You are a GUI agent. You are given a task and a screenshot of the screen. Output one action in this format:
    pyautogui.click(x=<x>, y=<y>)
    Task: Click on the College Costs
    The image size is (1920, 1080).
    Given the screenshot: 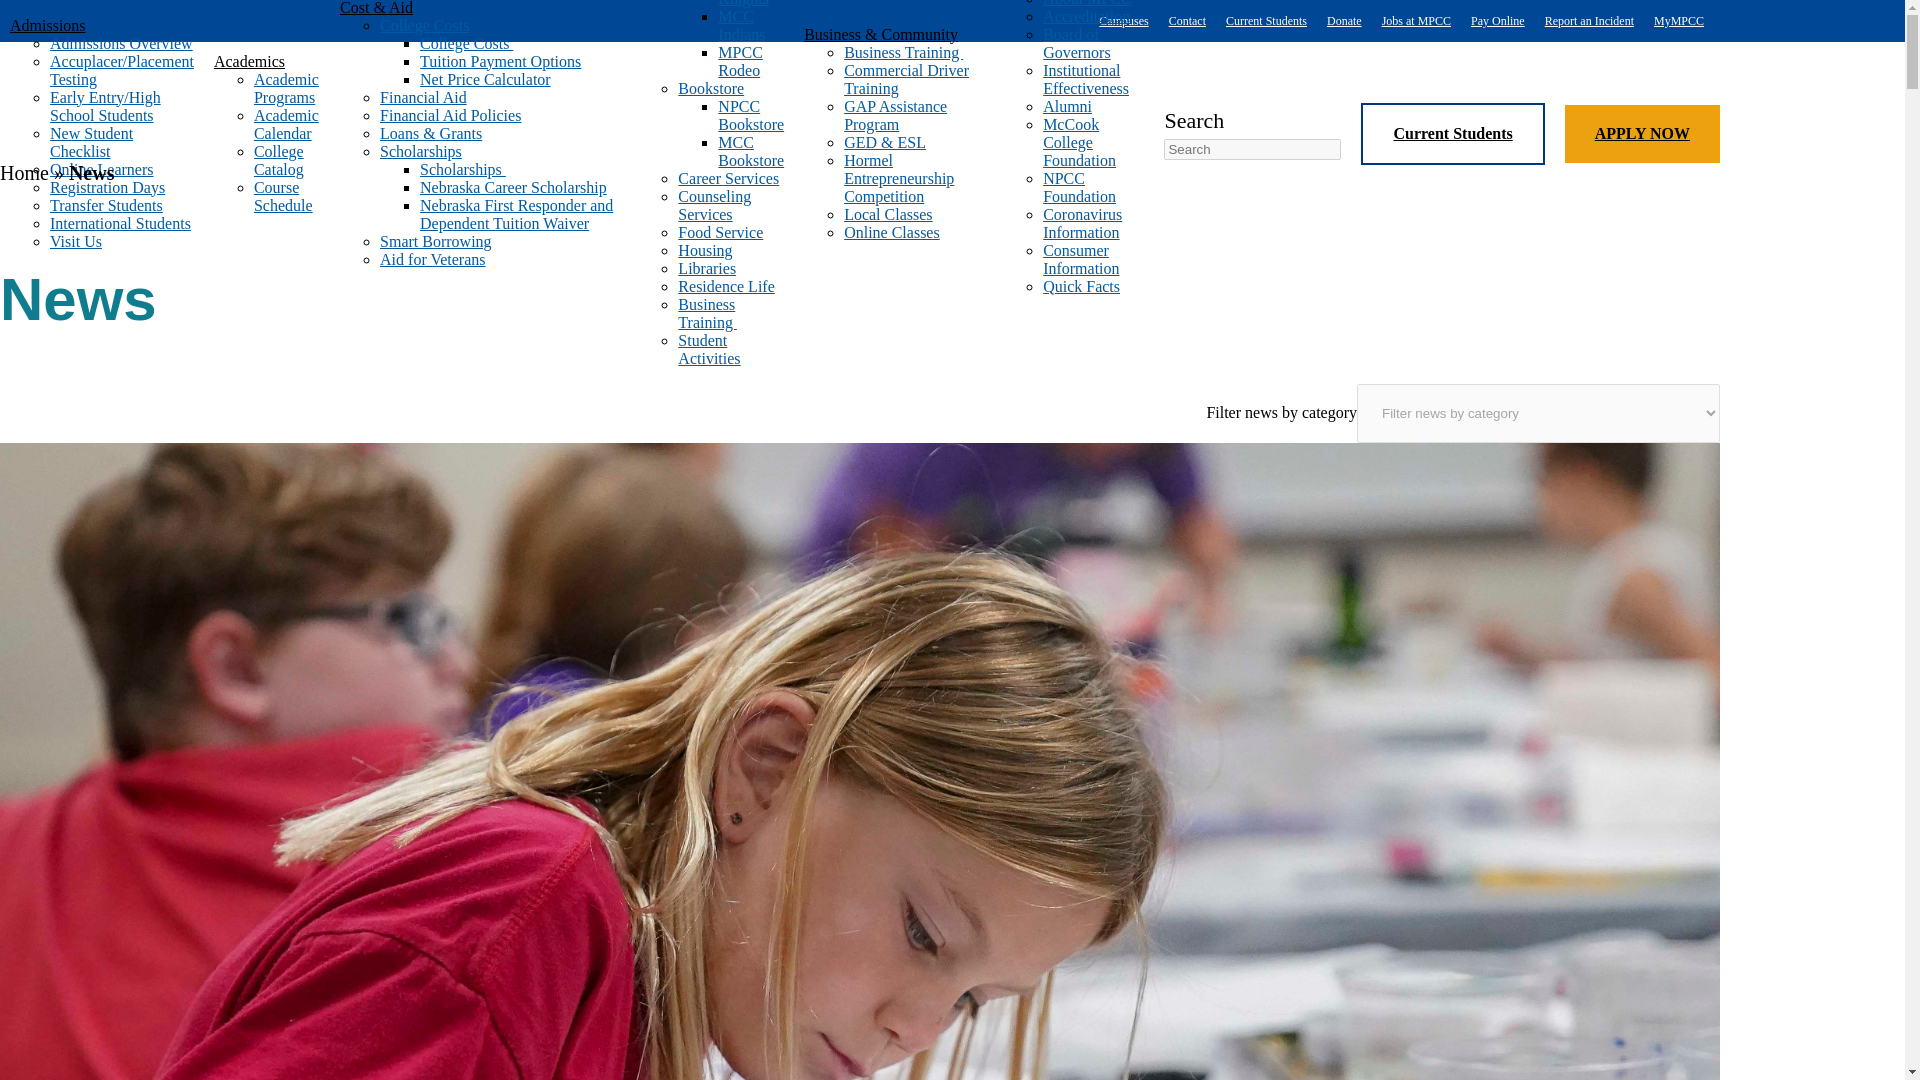 What is the action you would take?
    pyautogui.click(x=424, y=24)
    